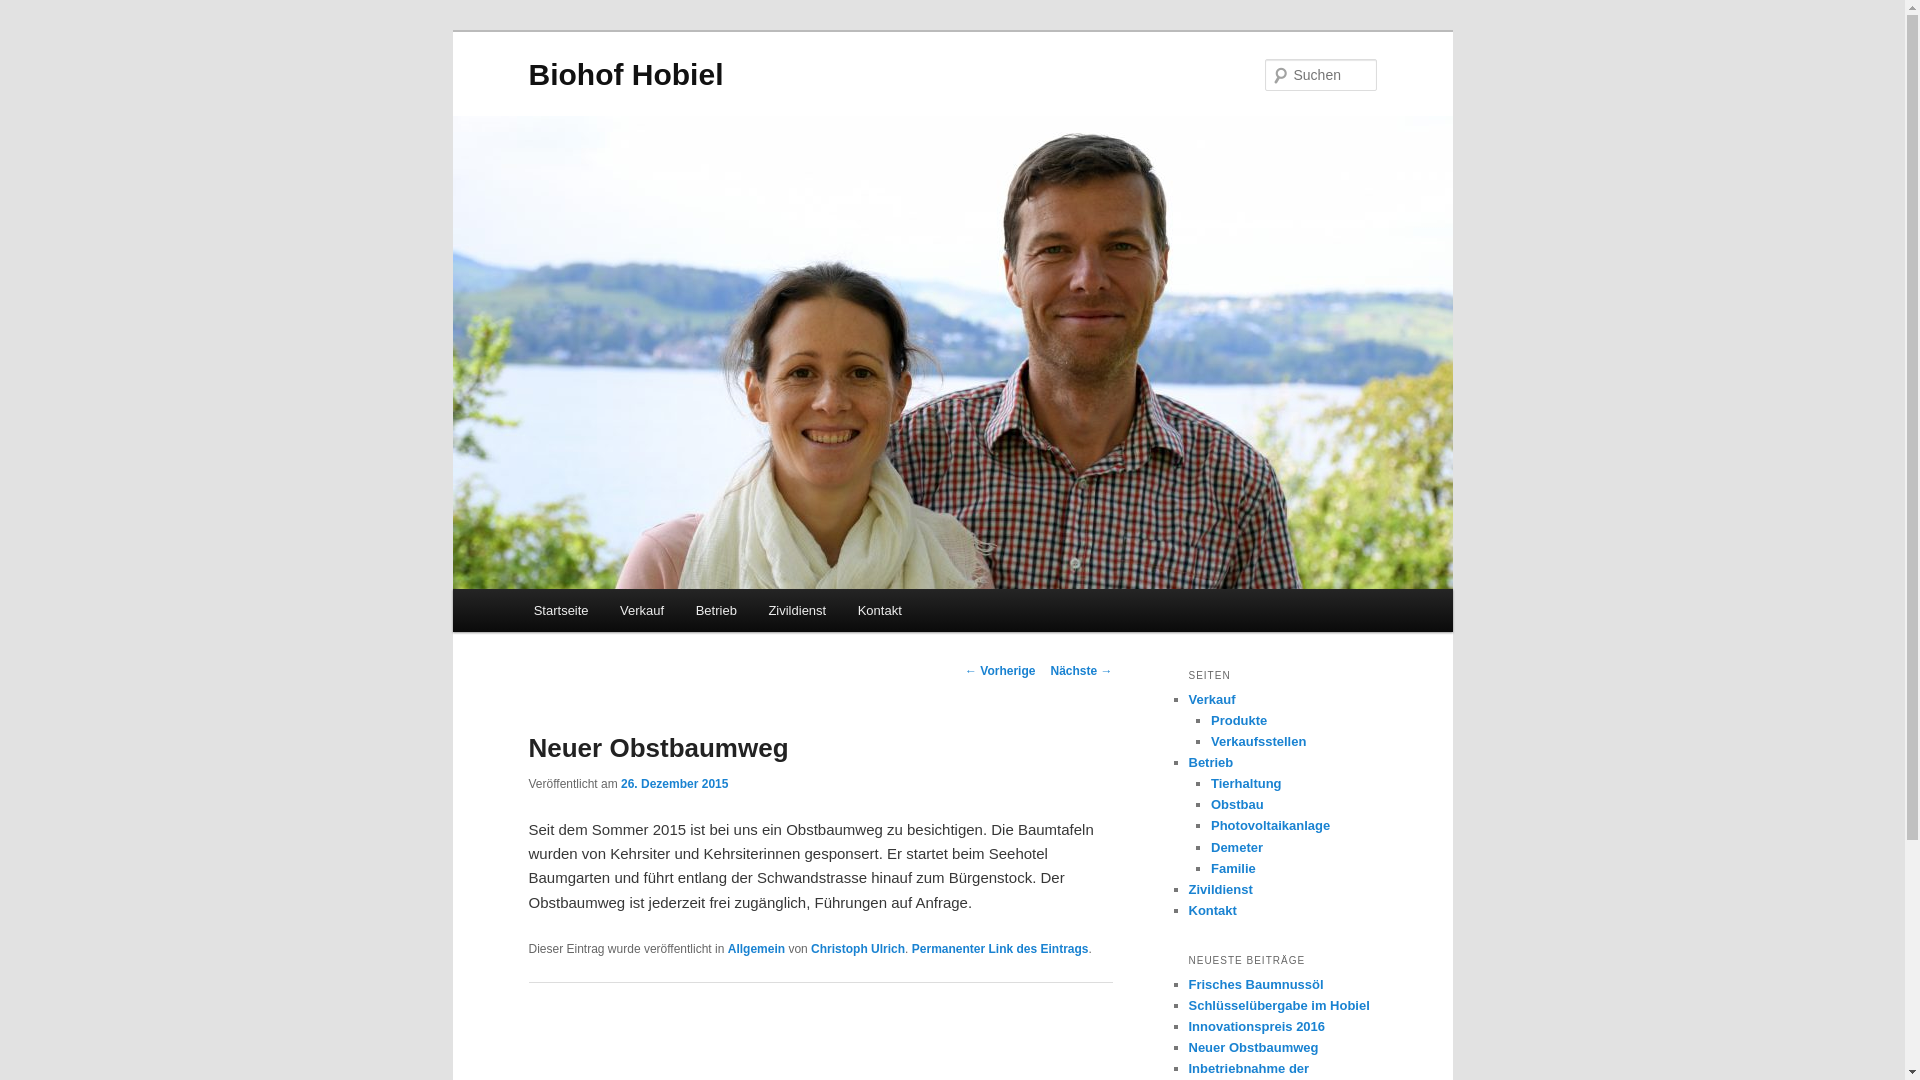 The height and width of the screenshot is (1080, 1920). What do you see at coordinates (1238, 804) in the screenshot?
I see `Obstbau` at bounding box center [1238, 804].